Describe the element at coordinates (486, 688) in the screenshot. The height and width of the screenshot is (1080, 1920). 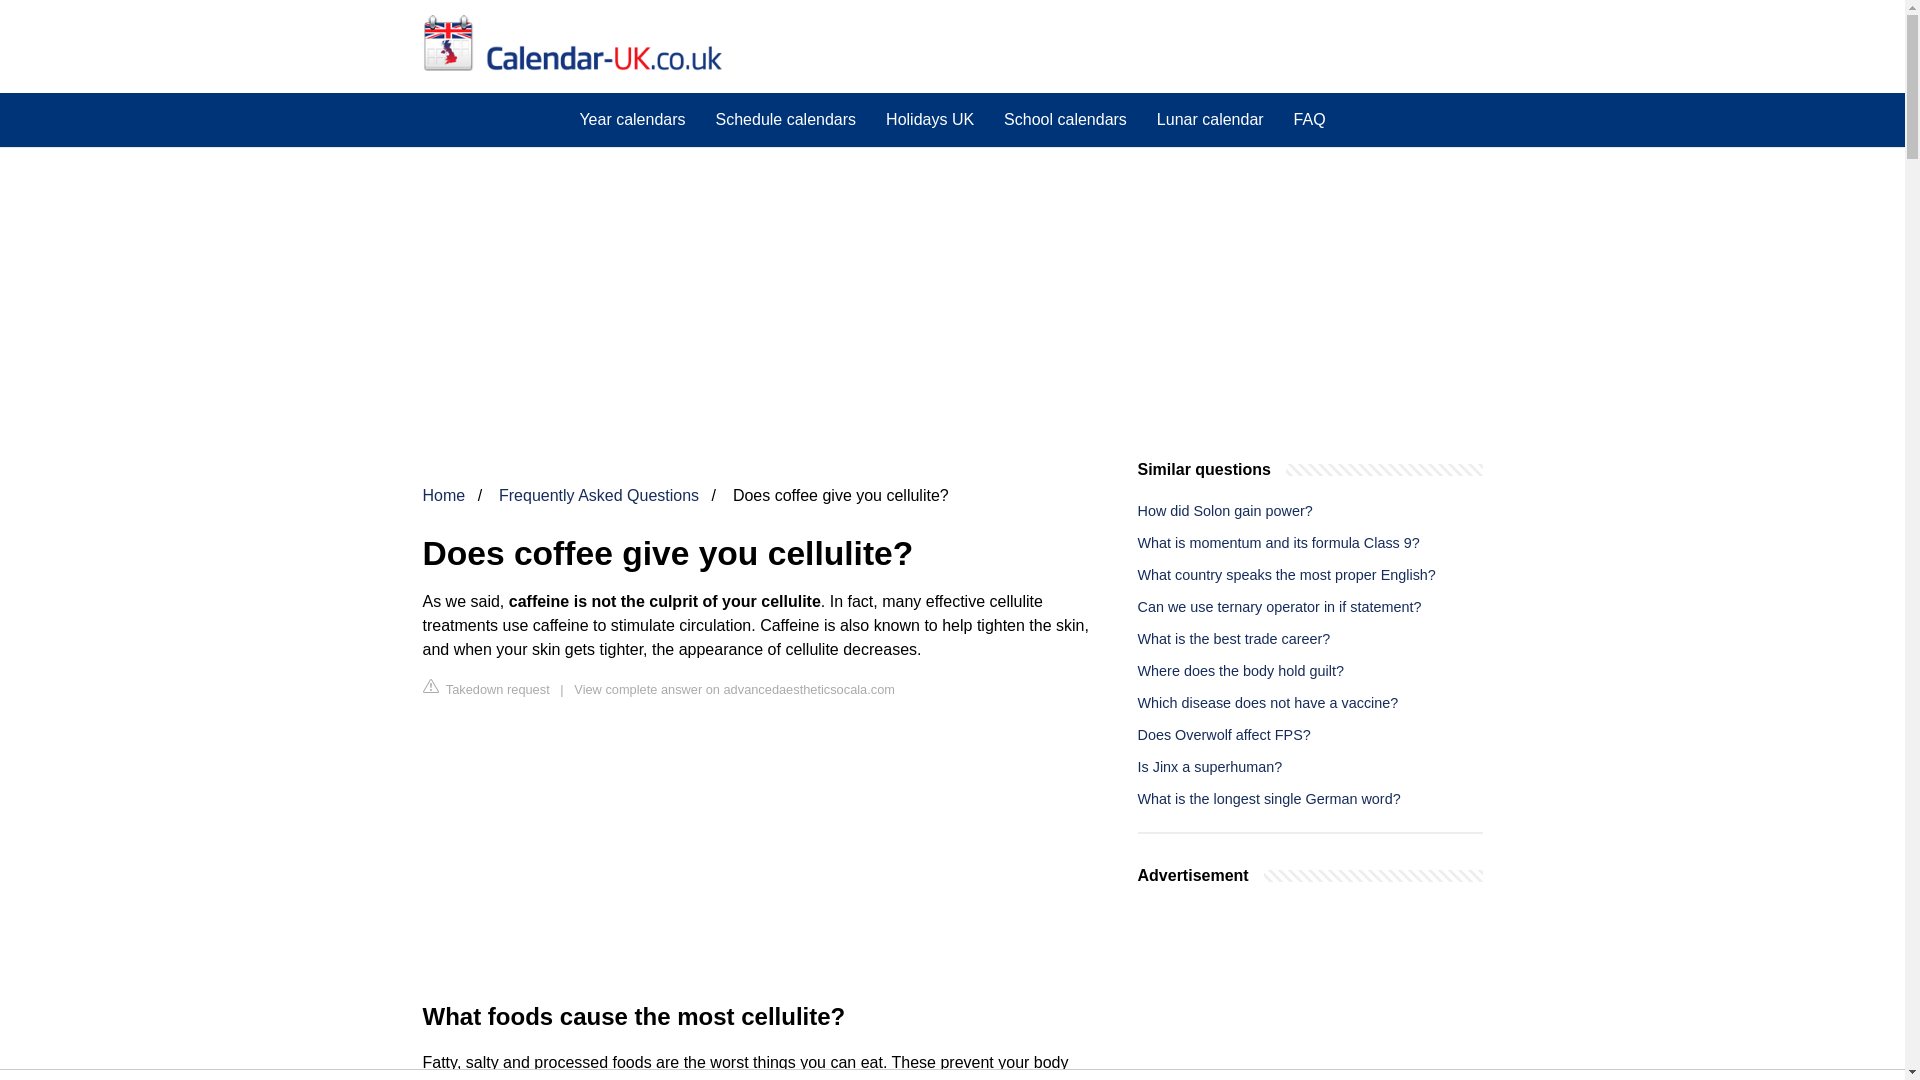
I see `Takedown request` at that location.